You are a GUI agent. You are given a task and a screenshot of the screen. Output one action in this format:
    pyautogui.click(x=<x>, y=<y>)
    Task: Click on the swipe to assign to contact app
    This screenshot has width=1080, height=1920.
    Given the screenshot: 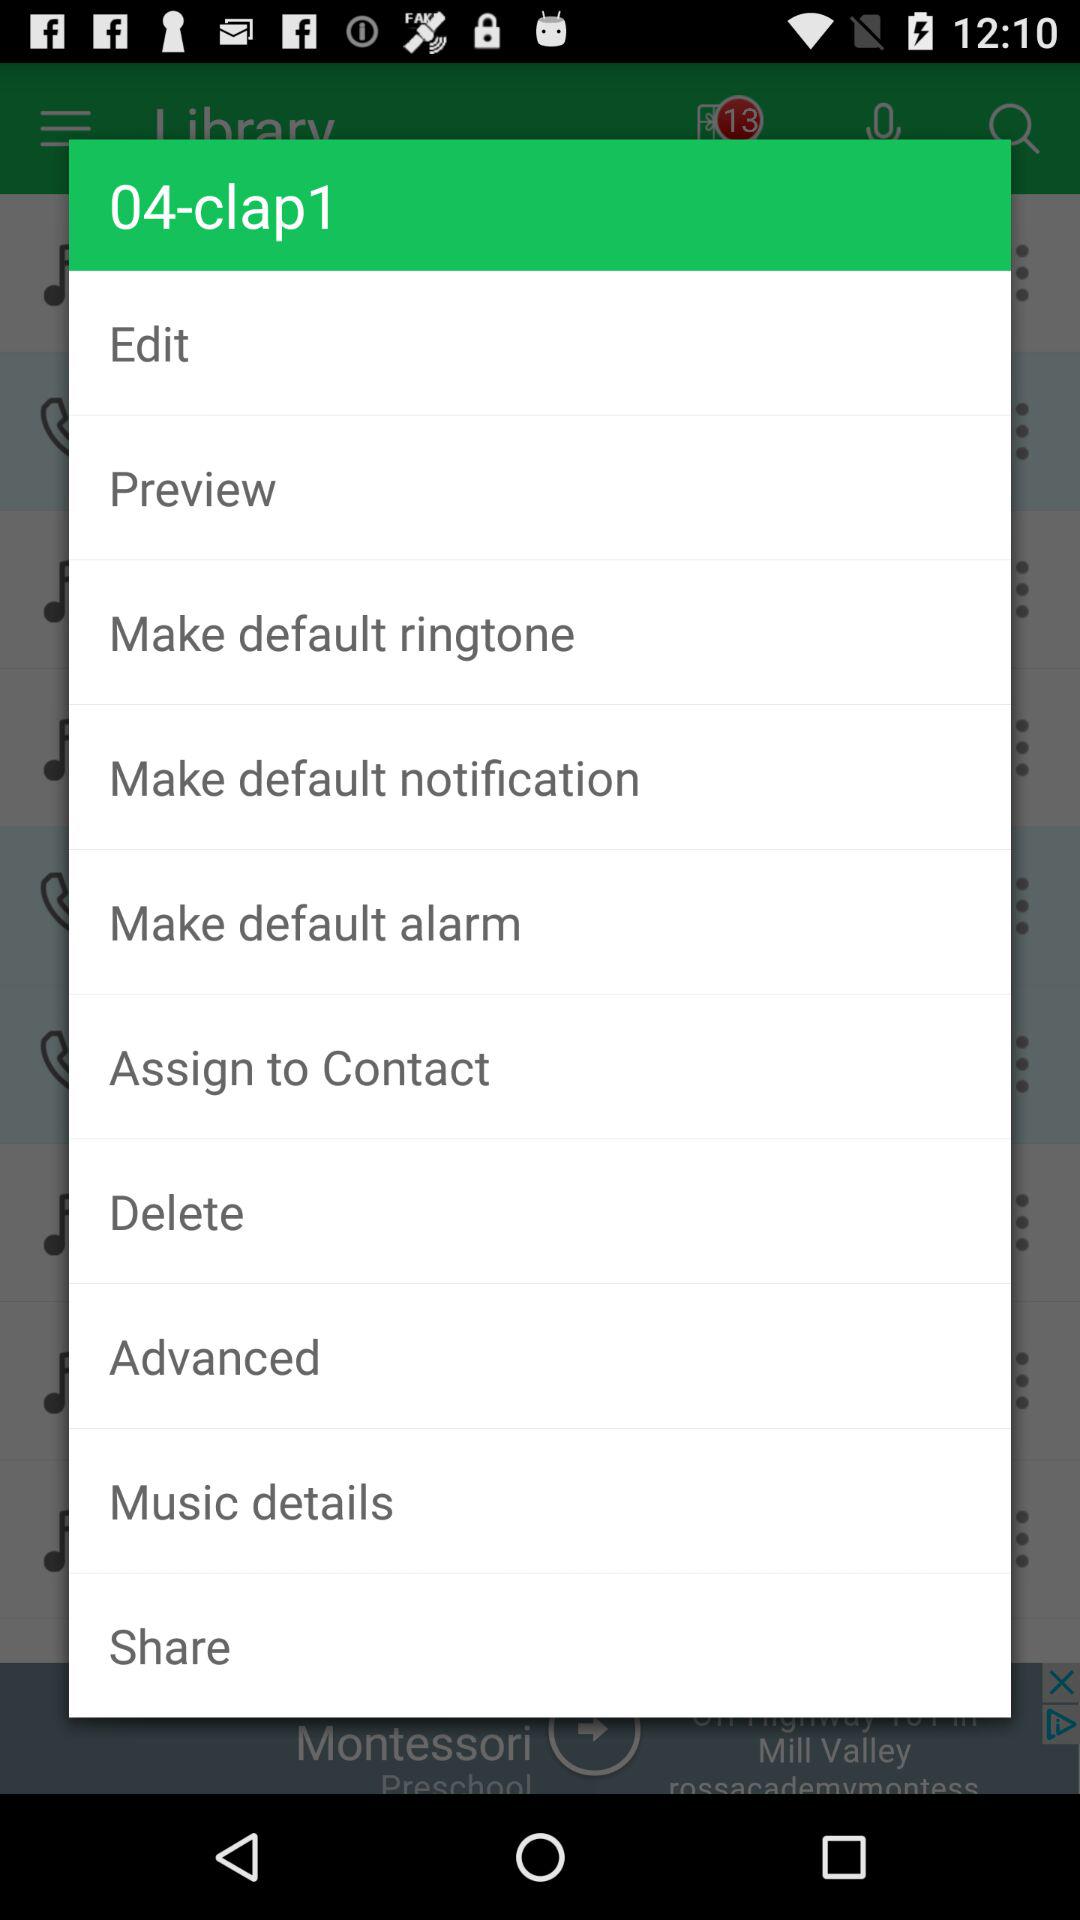 What is the action you would take?
    pyautogui.click(x=540, y=1066)
    